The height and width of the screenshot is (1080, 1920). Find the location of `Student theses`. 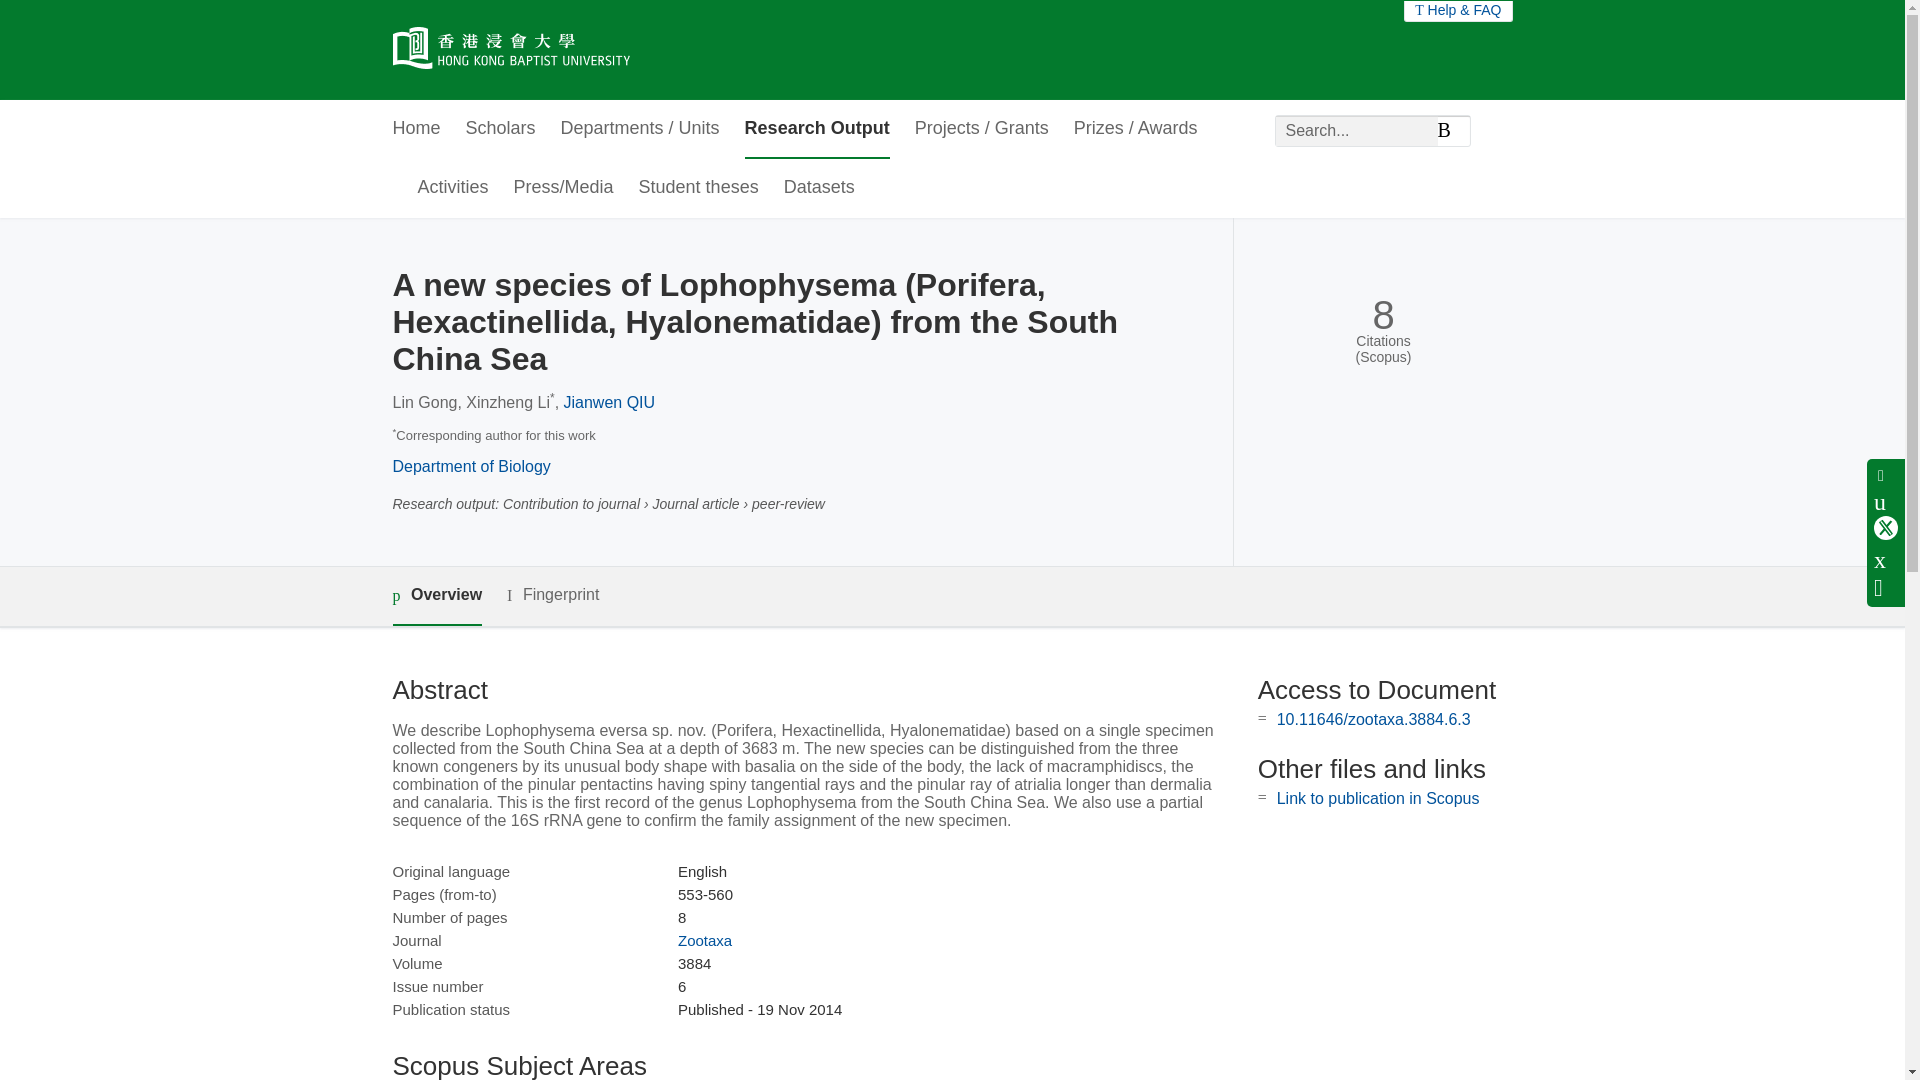

Student theses is located at coordinates (698, 188).